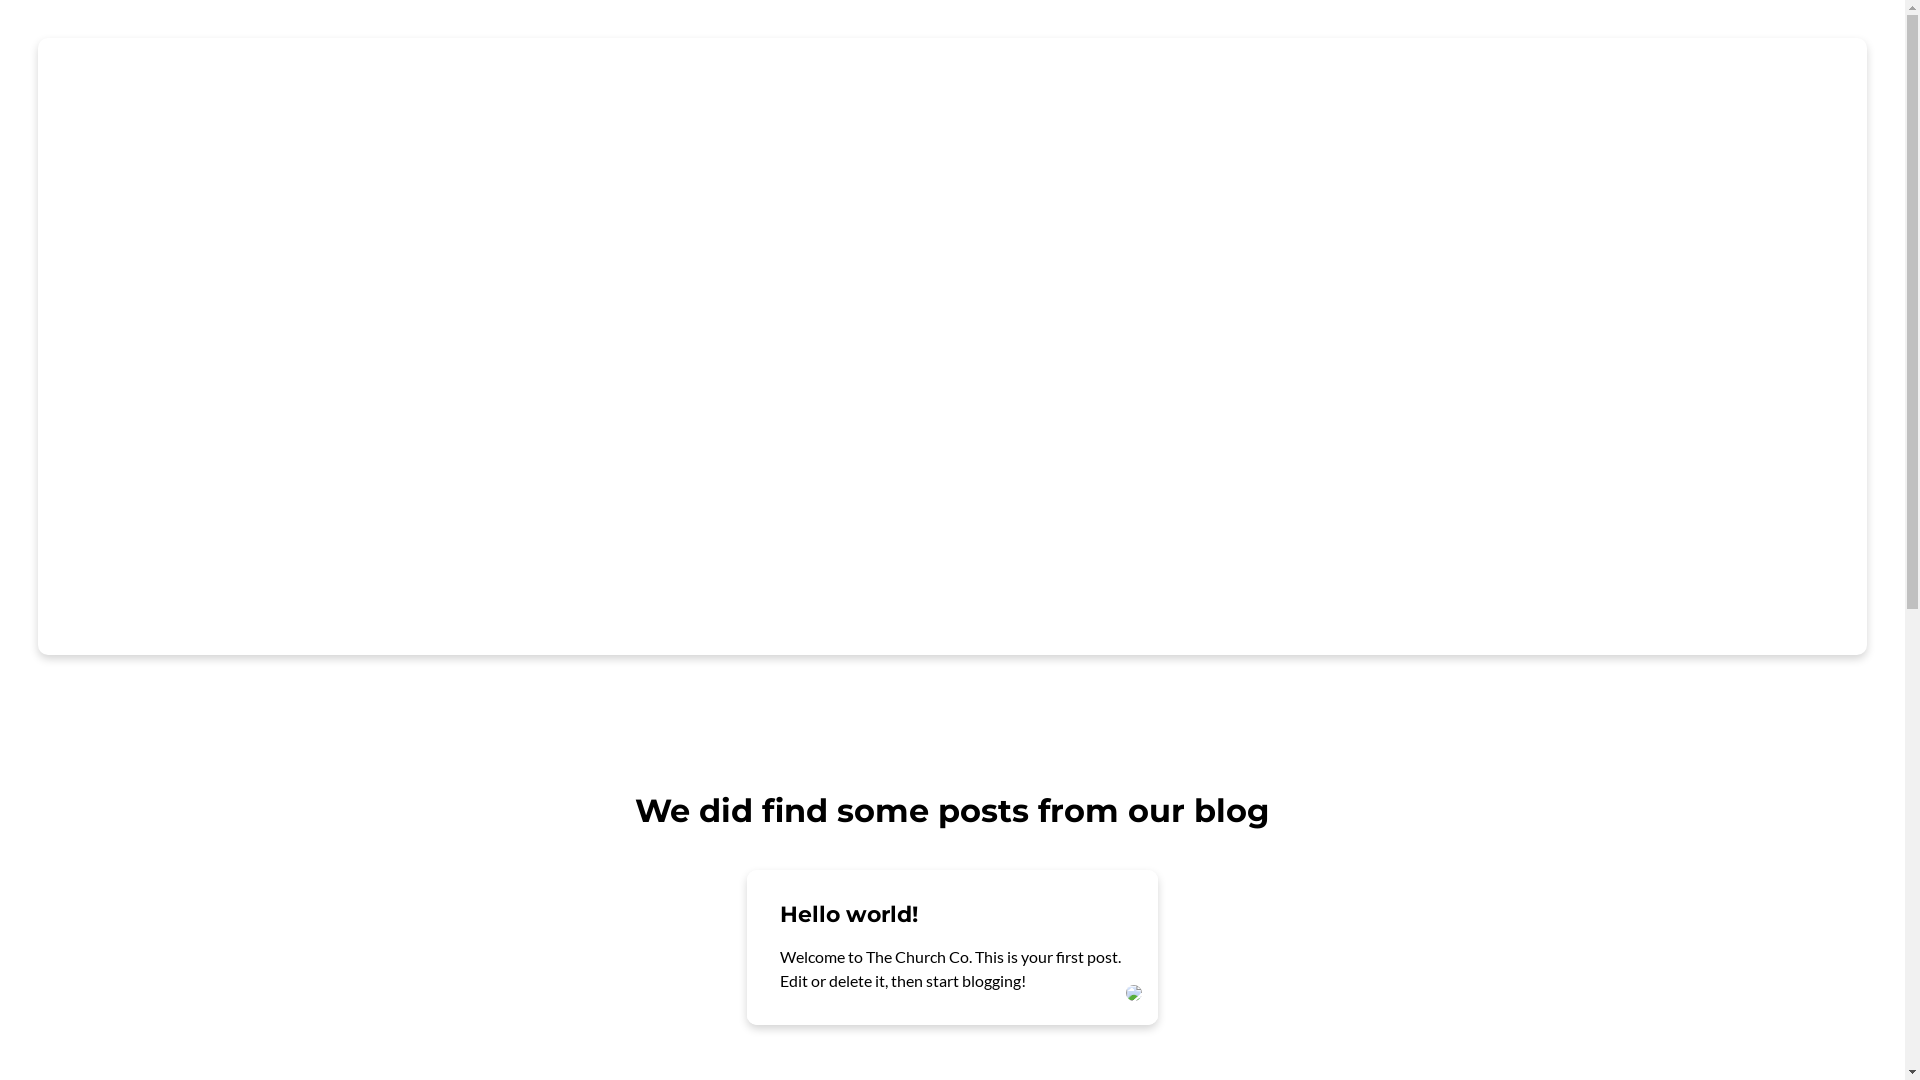 This screenshot has height=1080, width=1920. Describe the element at coordinates (918, 78) in the screenshot. I see `SERVICES` at that location.